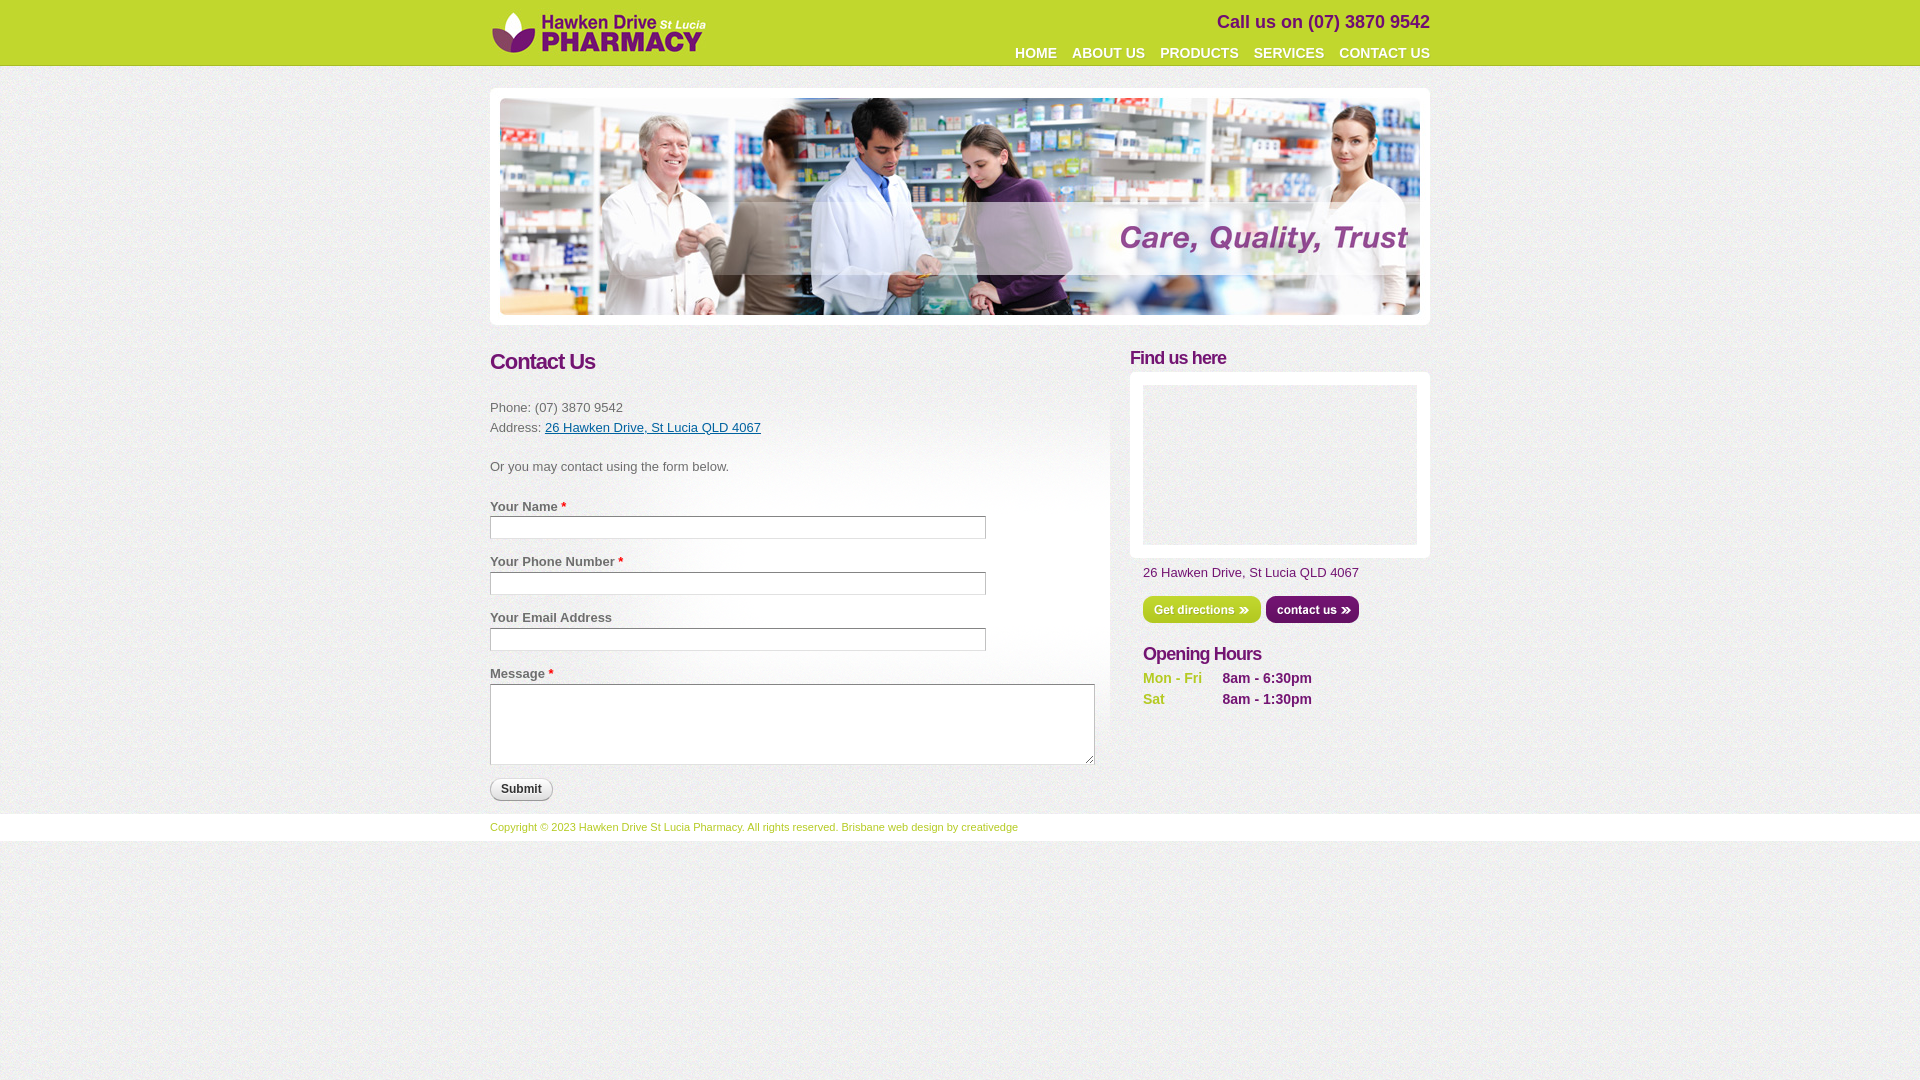 The width and height of the screenshot is (1920, 1080). Describe the element at coordinates (1290, 53) in the screenshot. I see `SERVICES` at that location.